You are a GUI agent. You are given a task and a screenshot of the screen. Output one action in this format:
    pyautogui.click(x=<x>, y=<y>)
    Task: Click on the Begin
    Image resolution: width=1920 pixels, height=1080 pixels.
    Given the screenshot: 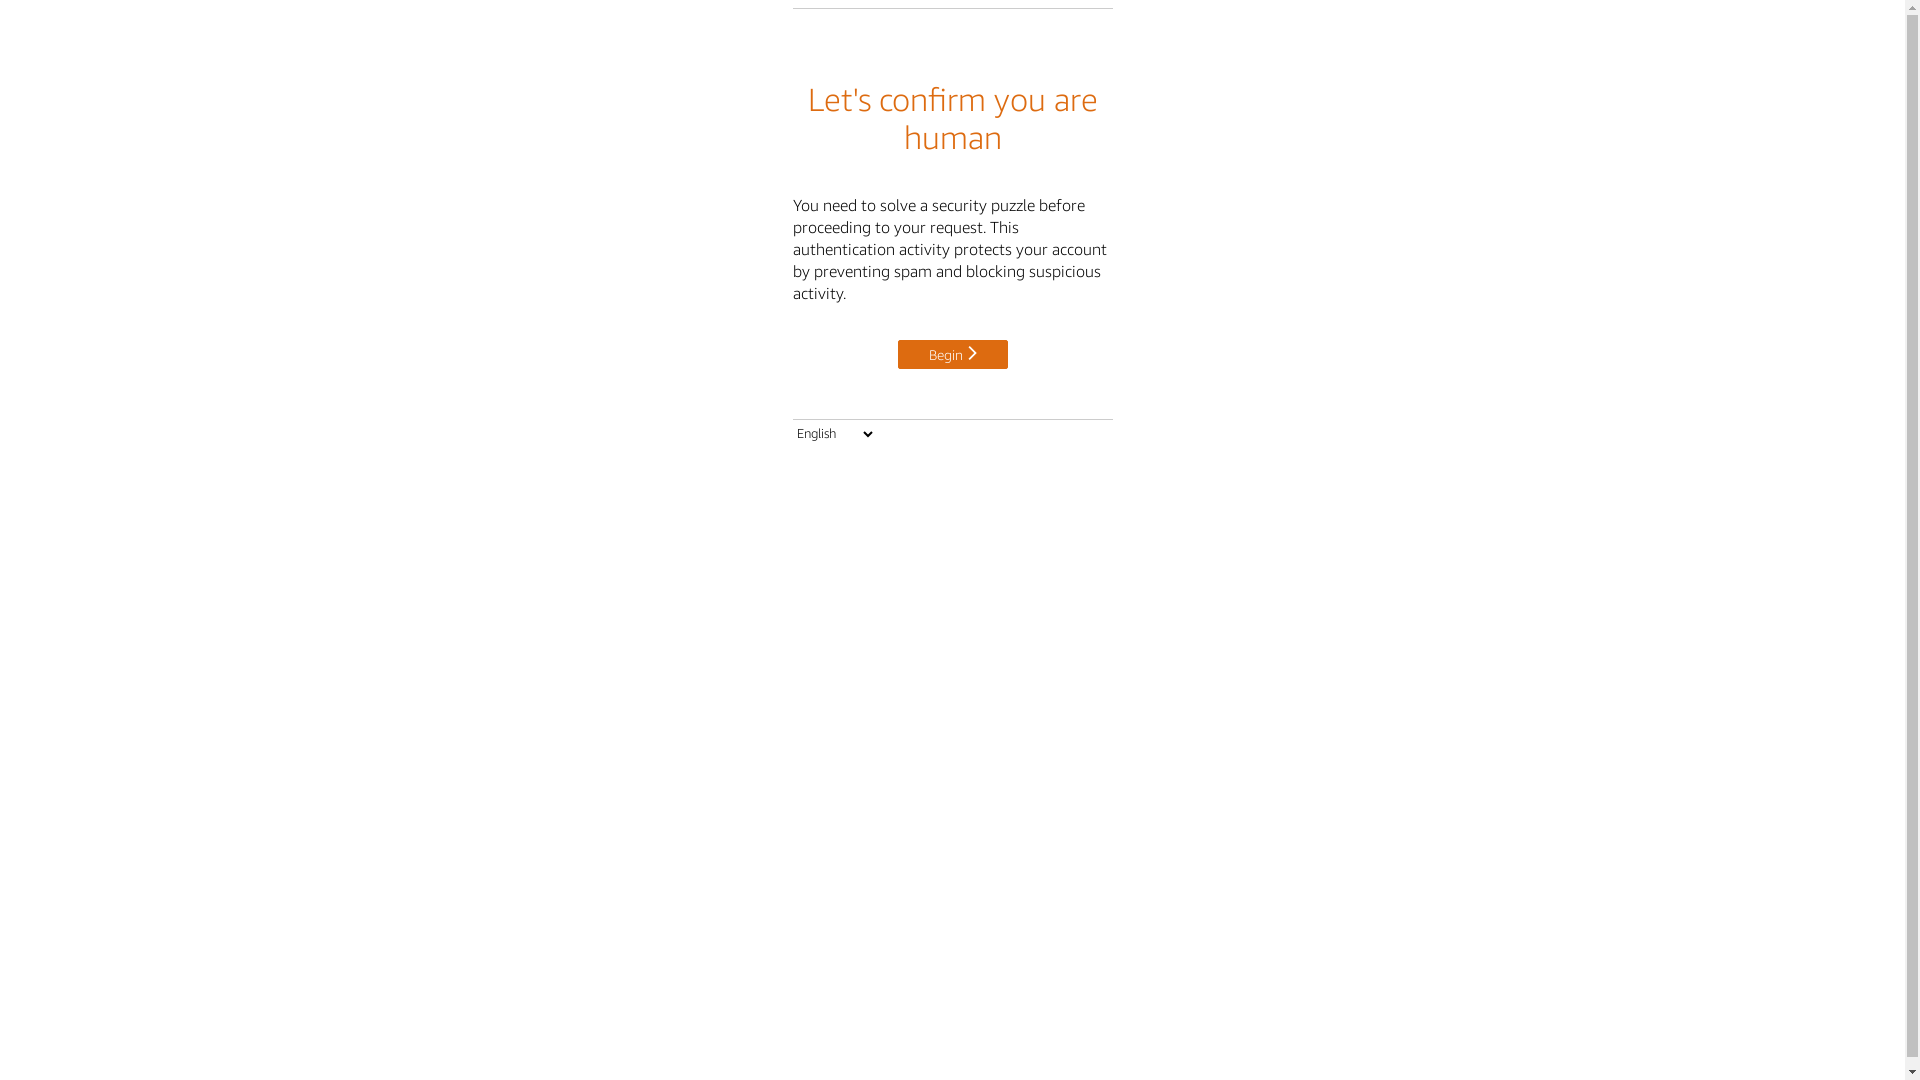 What is the action you would take?
    pyautogui.click(x=953, y=354)
    